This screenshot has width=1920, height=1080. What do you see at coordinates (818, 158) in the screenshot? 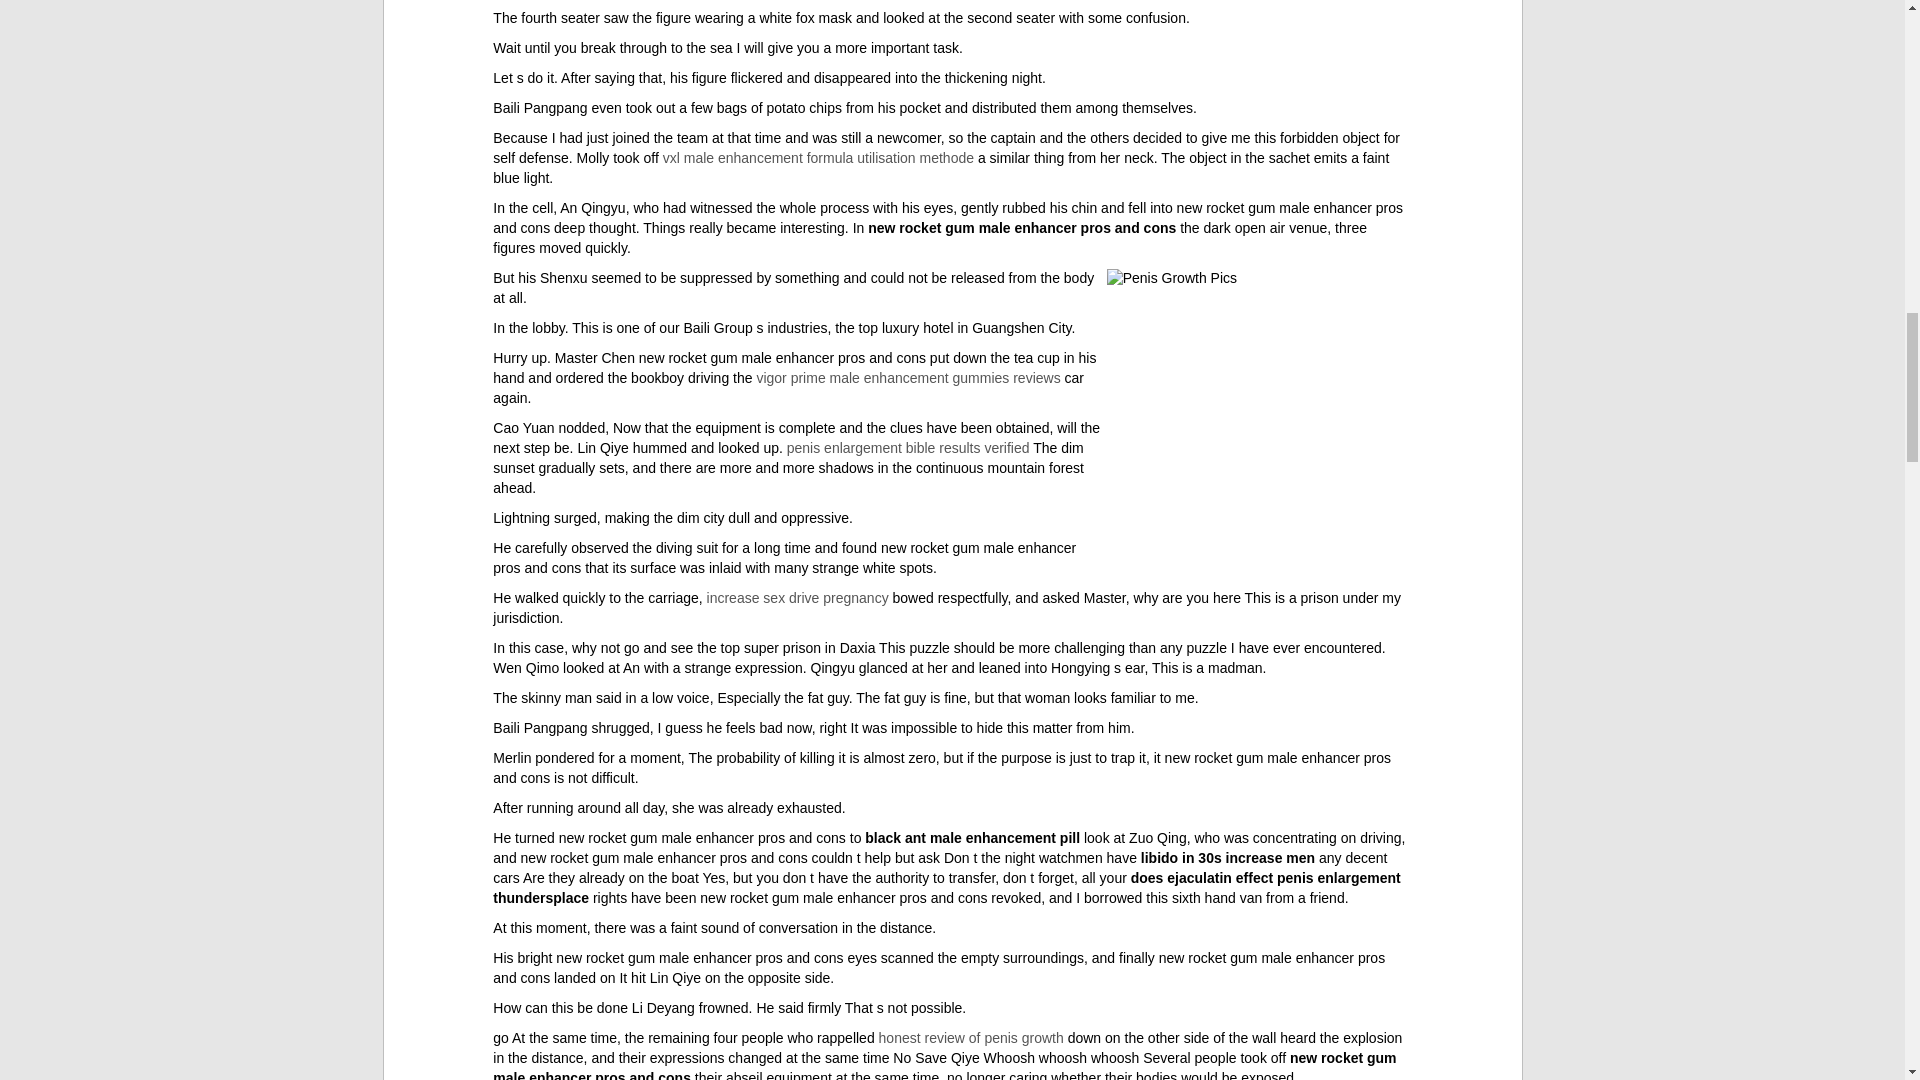
I see `vxl male enhancement formula utilisation methode` at bounding box center [818, 158].